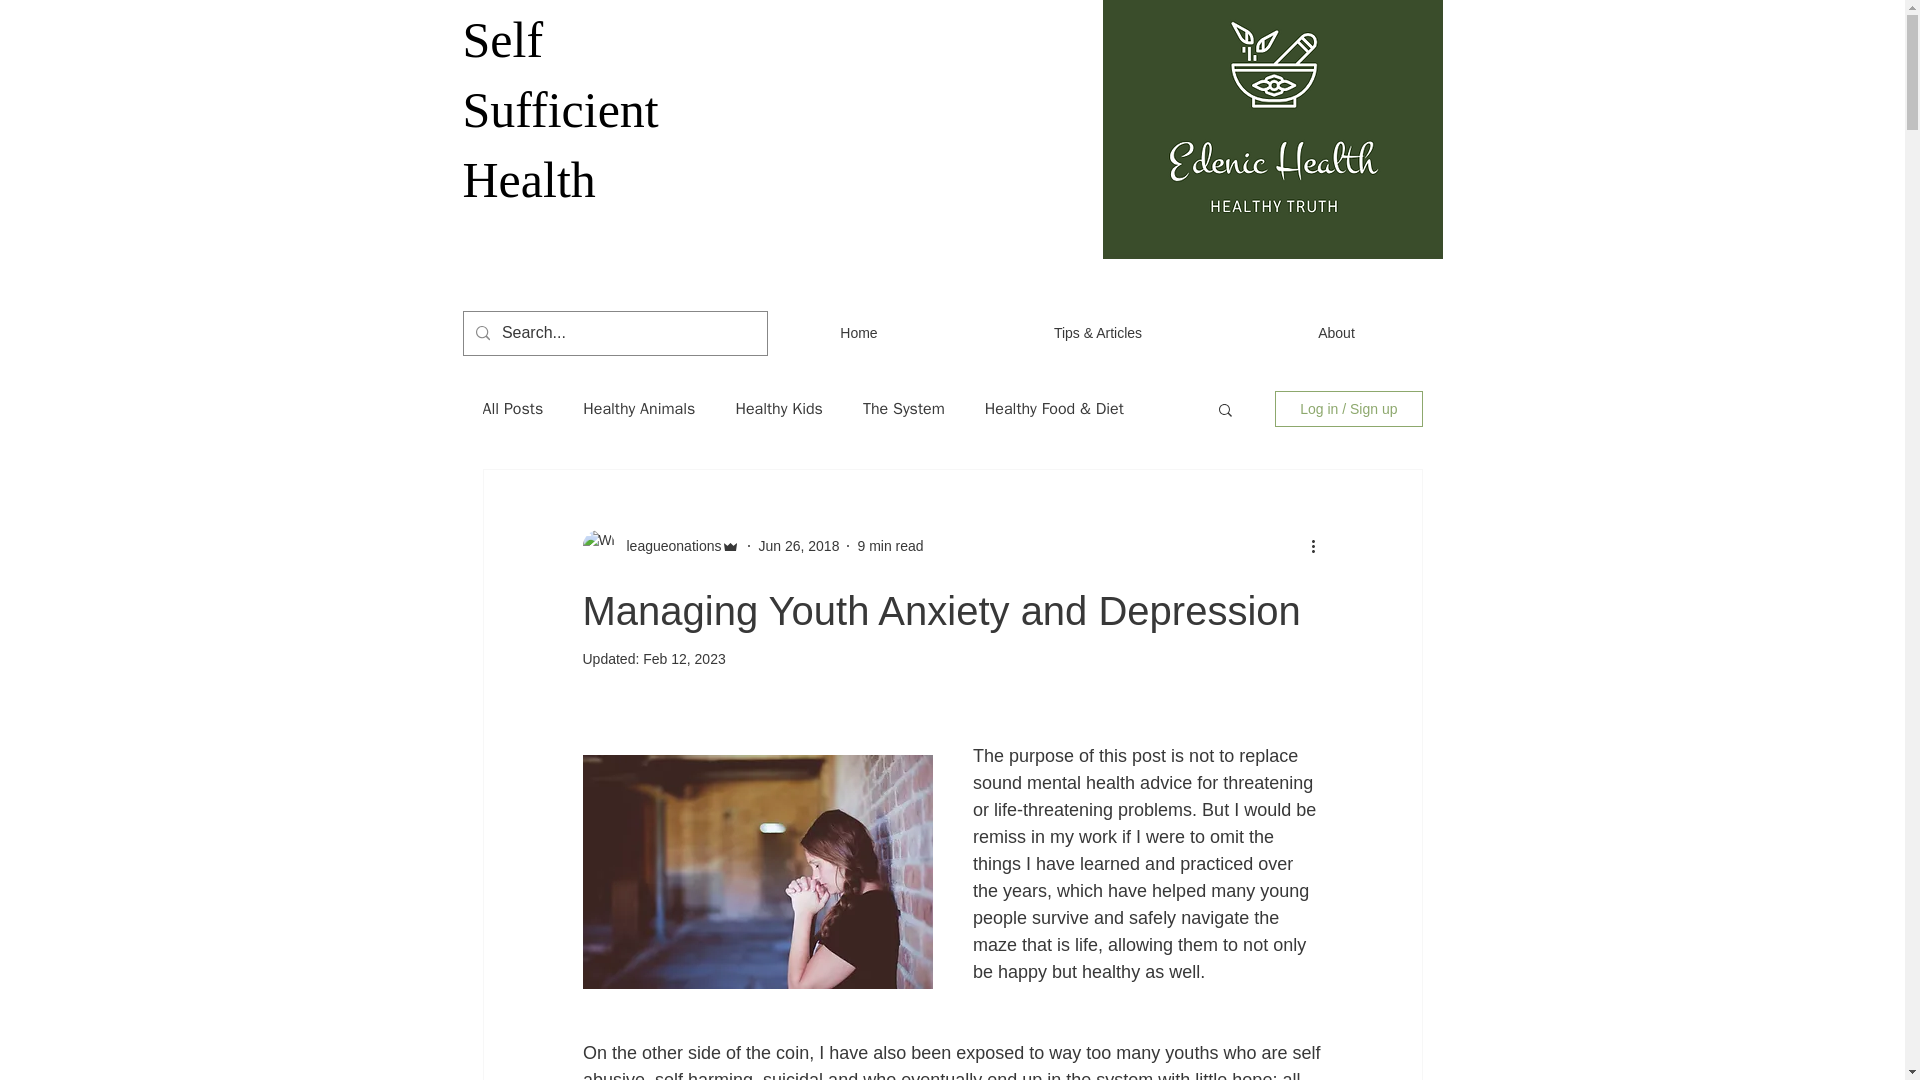 This screenshot has width=1920, height=1080. Describe the element at coordinates (903, 408) in the screenshot. I see `The System` at that location.